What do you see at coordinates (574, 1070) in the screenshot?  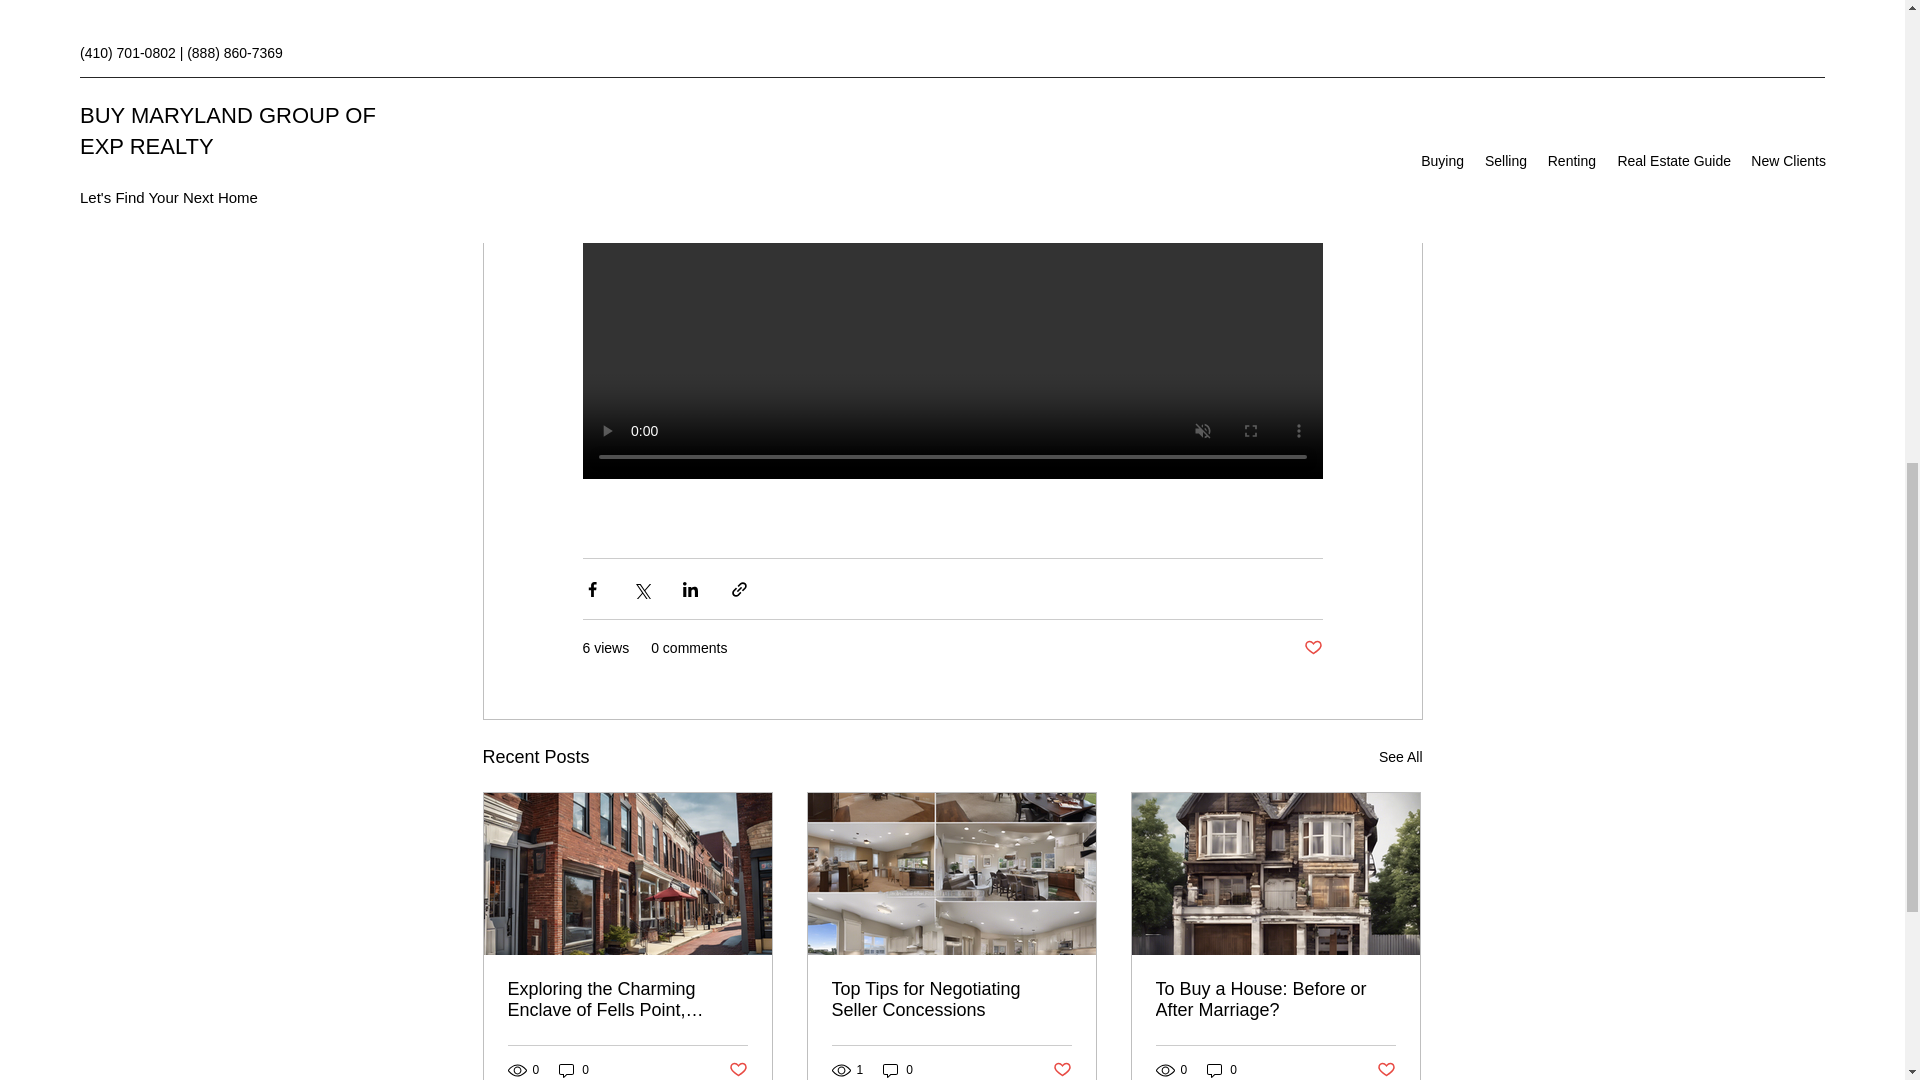 I see `0` at bounding box center [574, 1070].